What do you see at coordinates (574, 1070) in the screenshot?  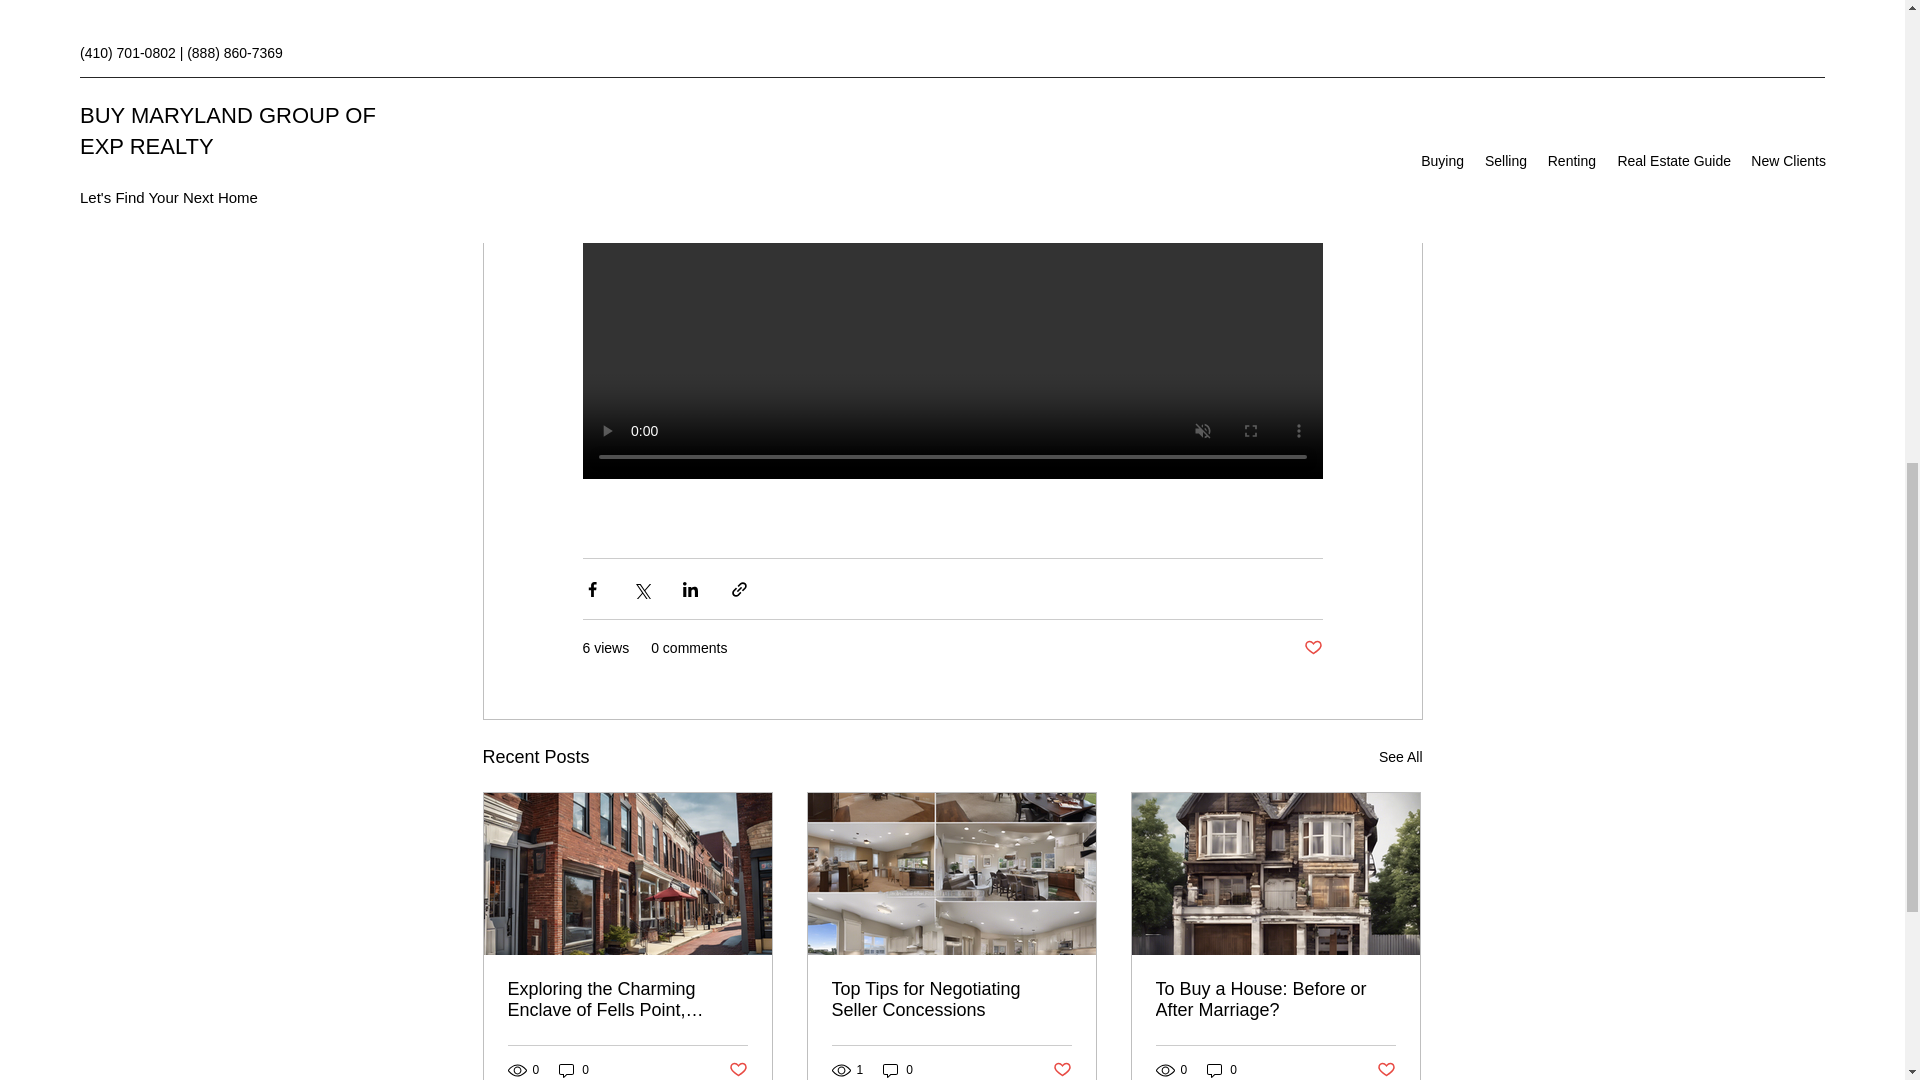 I see `0` at bounding box center [574, 1070].